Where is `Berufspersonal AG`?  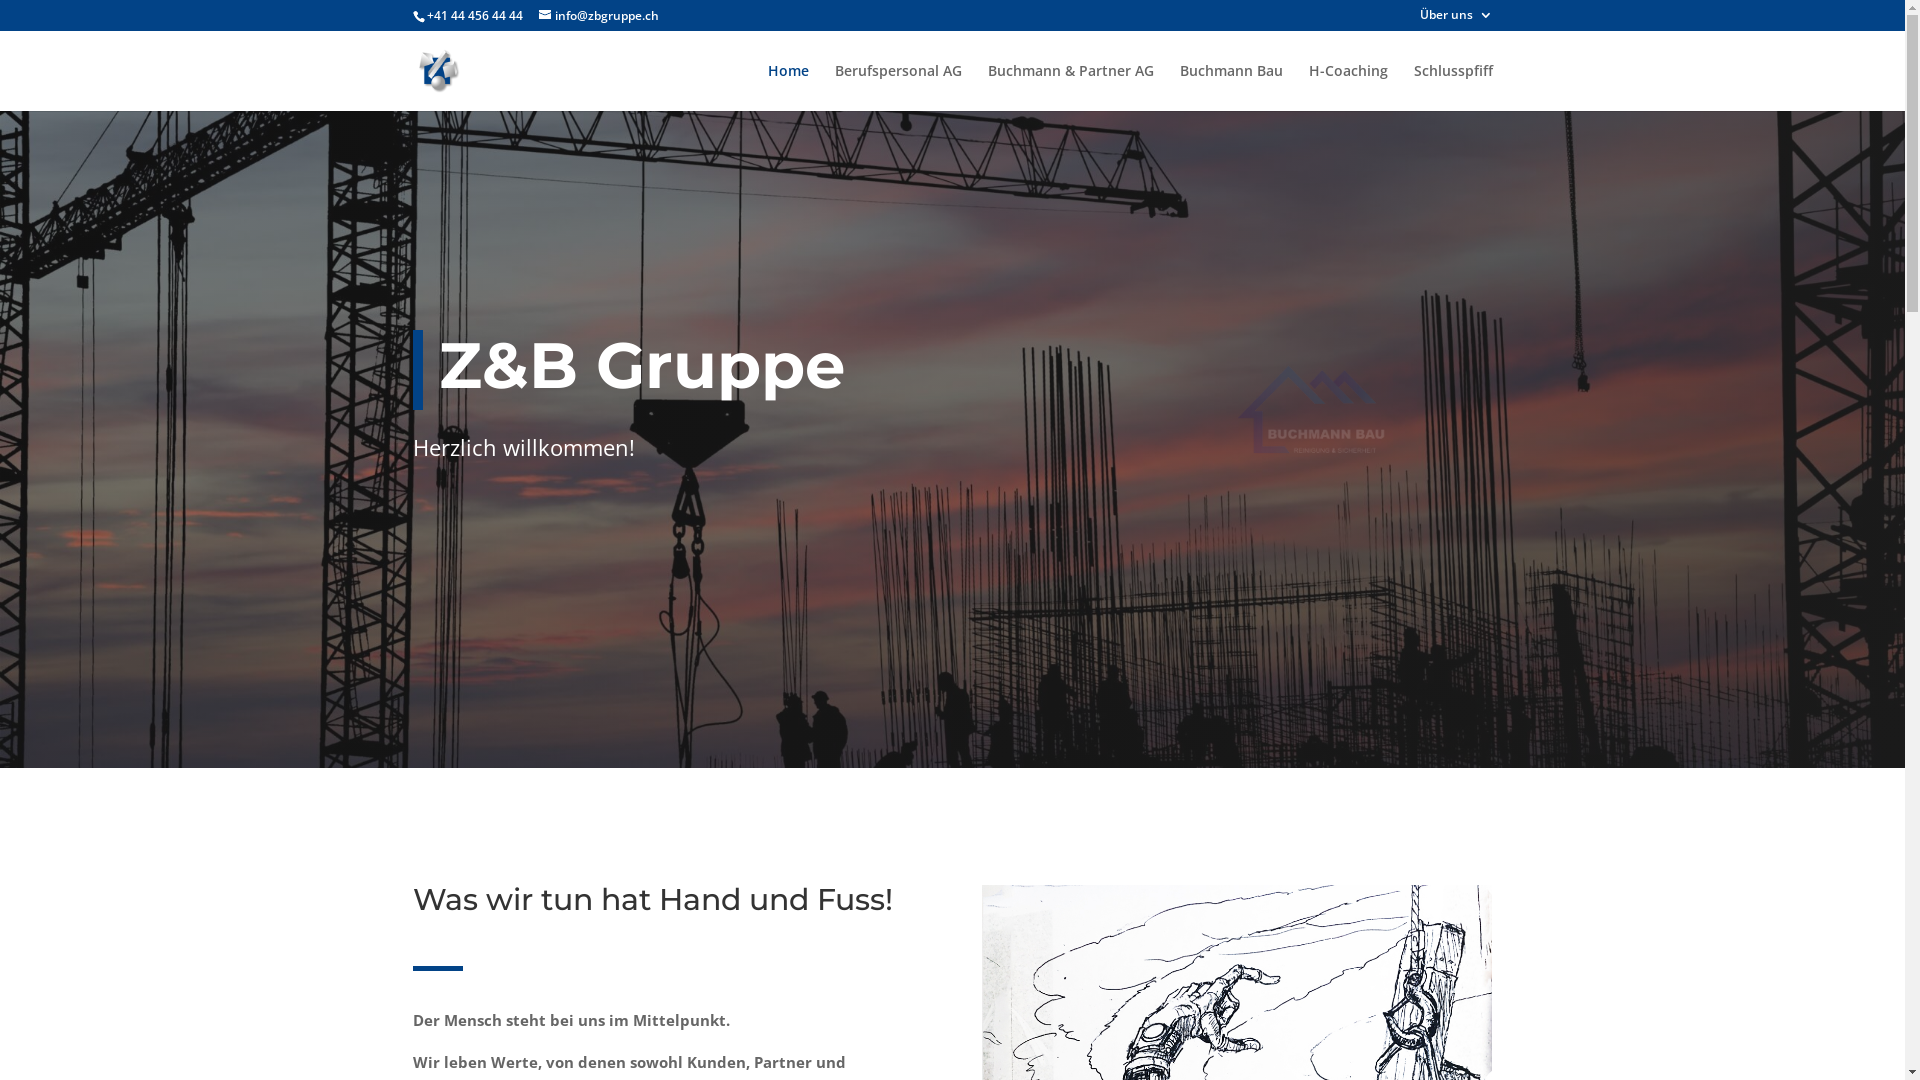
Berufspersonal AG is located at coordinates (898, 88).